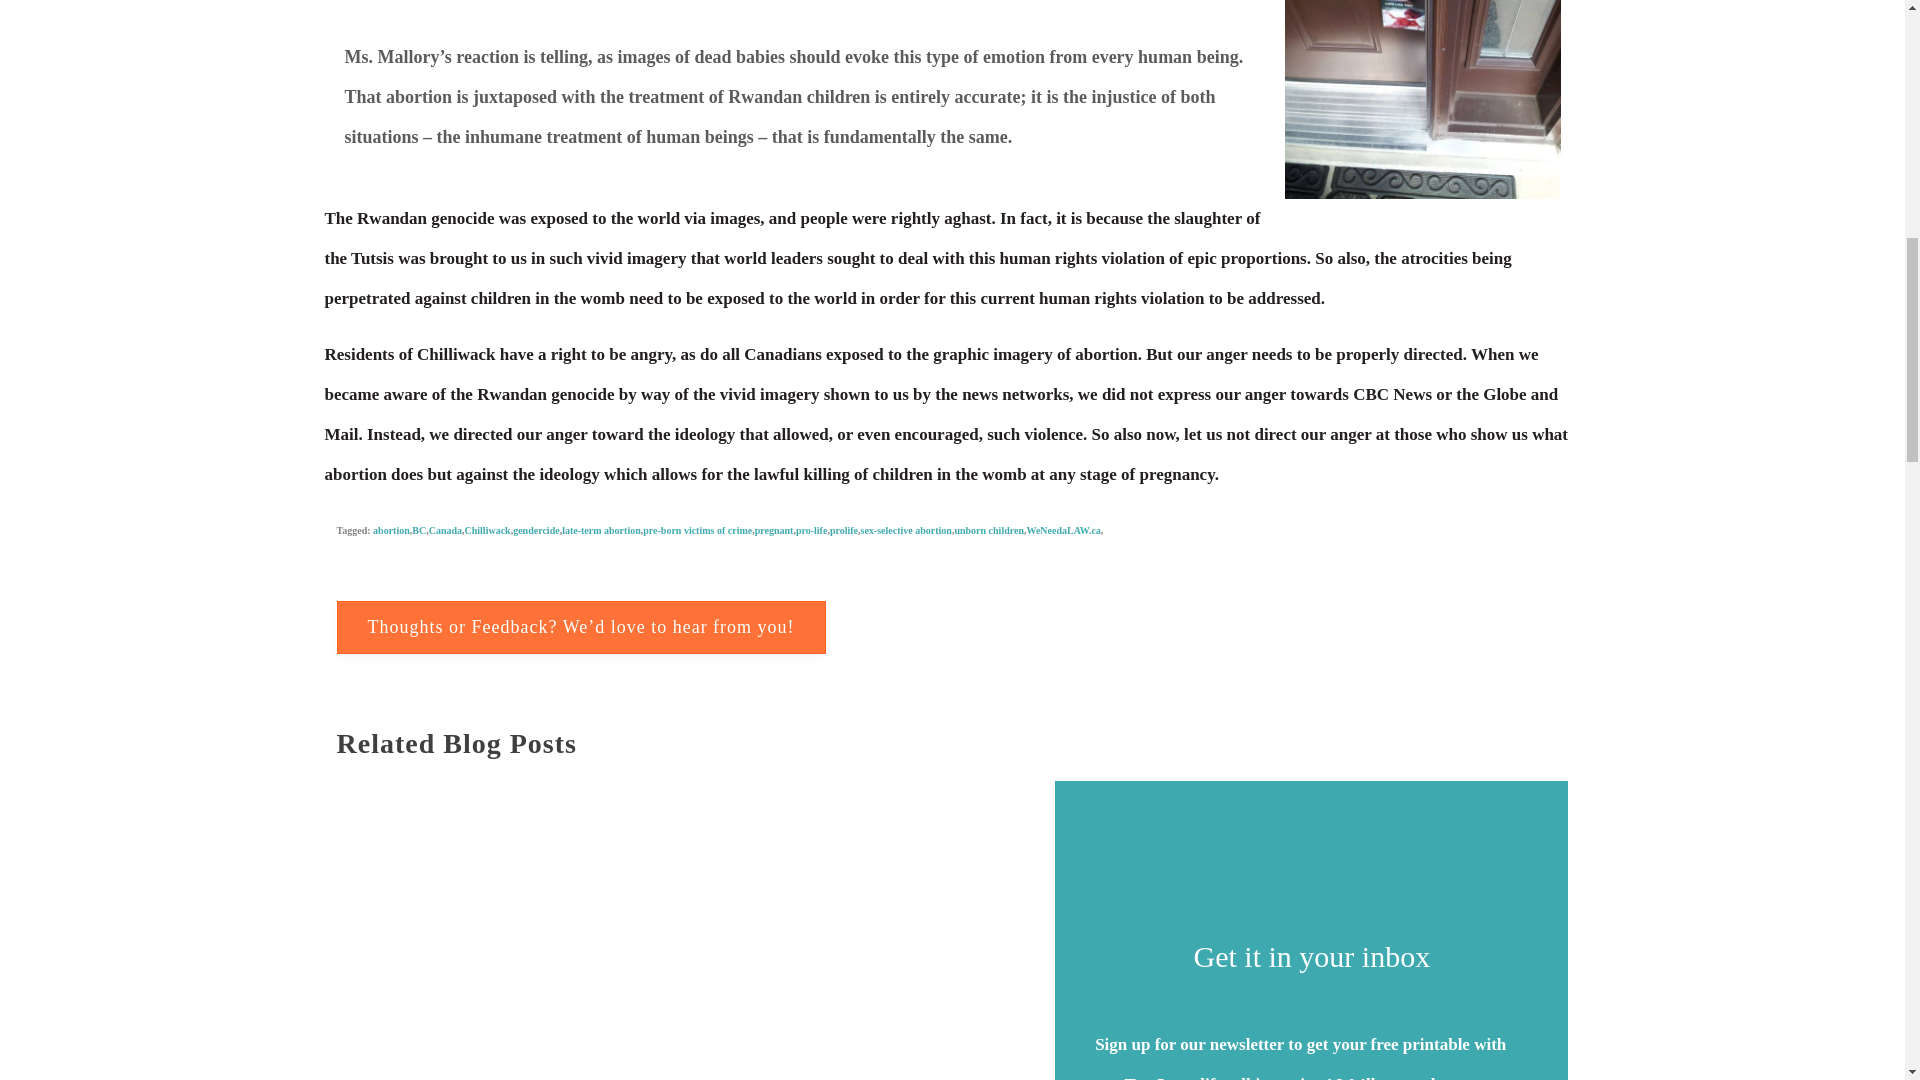 Image resolution: width=1920 pixels, height=1080 pixels. What do you see at coordinates (391, 519) in the screenshot?
I see `abortion` at bounding box center [391, 519].